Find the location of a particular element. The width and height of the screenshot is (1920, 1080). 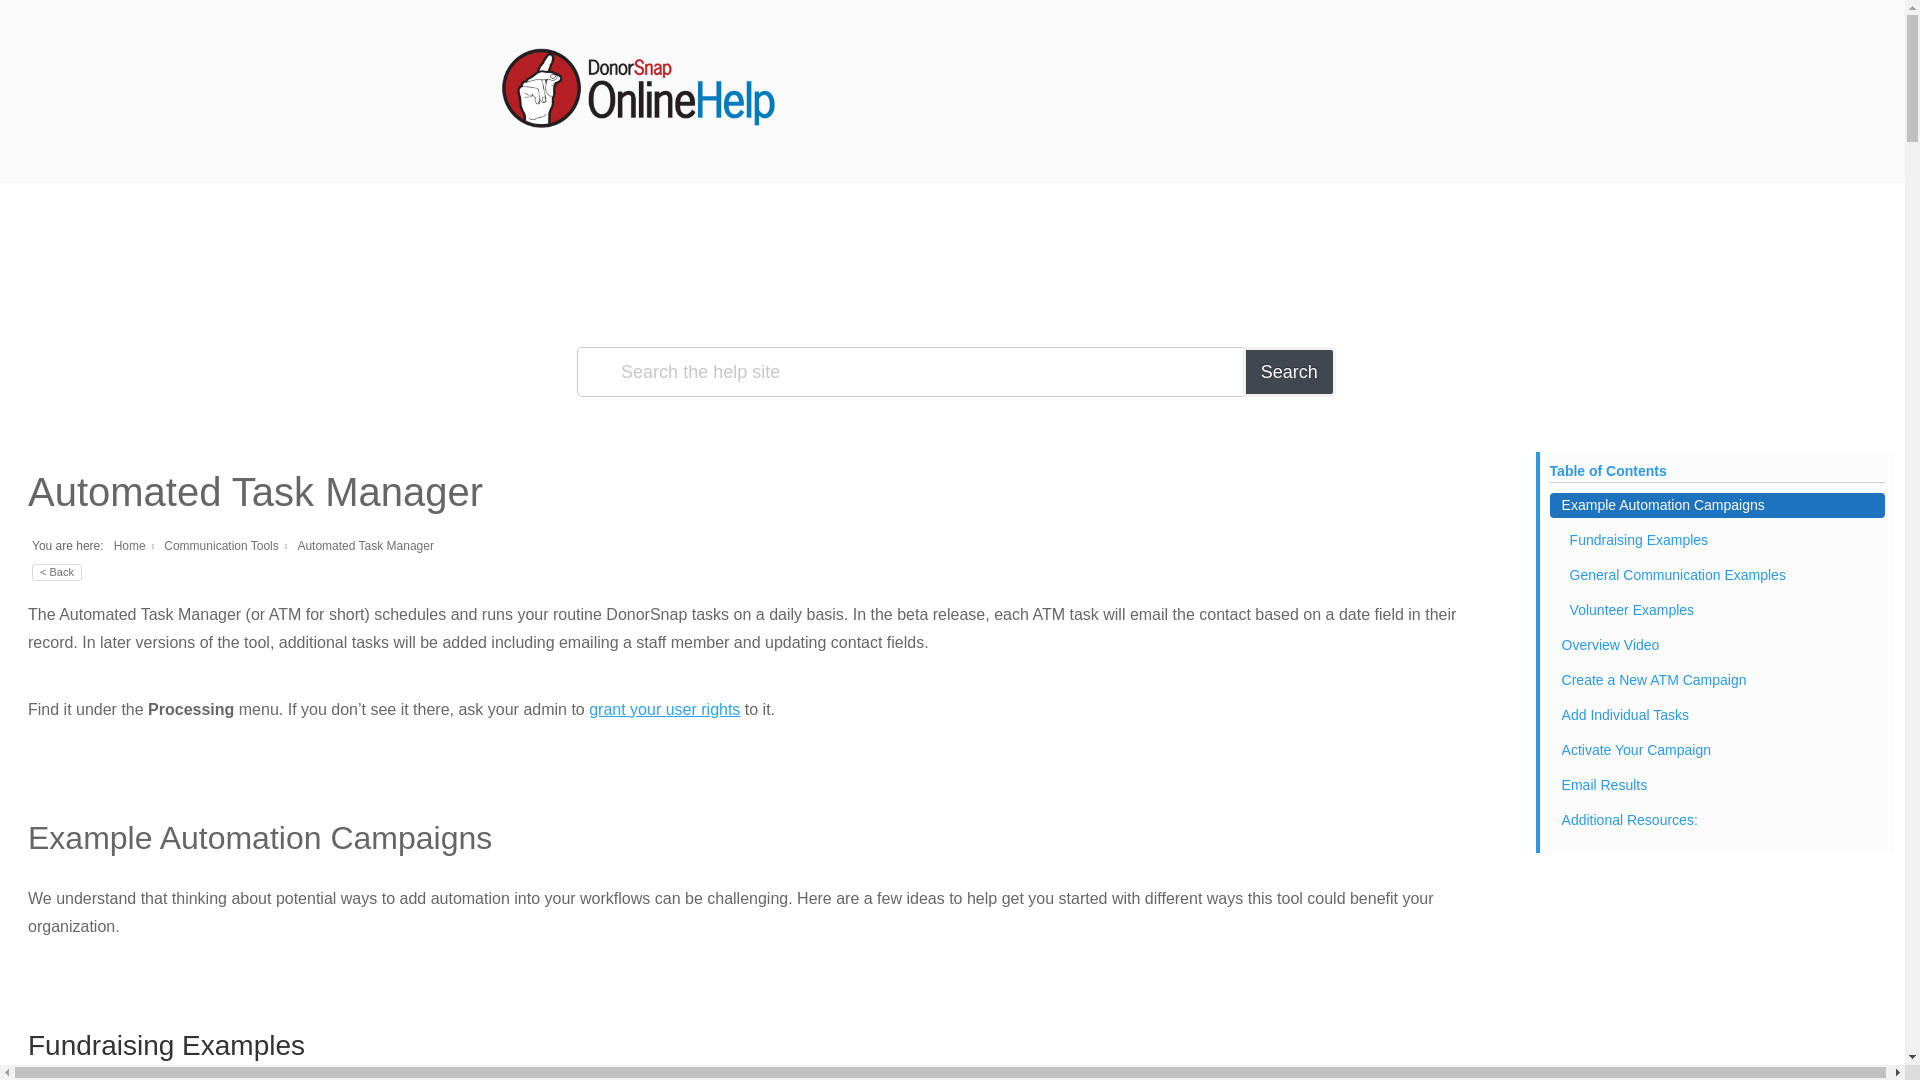

Create a New ATM Campaign is located at coordinates (1717, 680).